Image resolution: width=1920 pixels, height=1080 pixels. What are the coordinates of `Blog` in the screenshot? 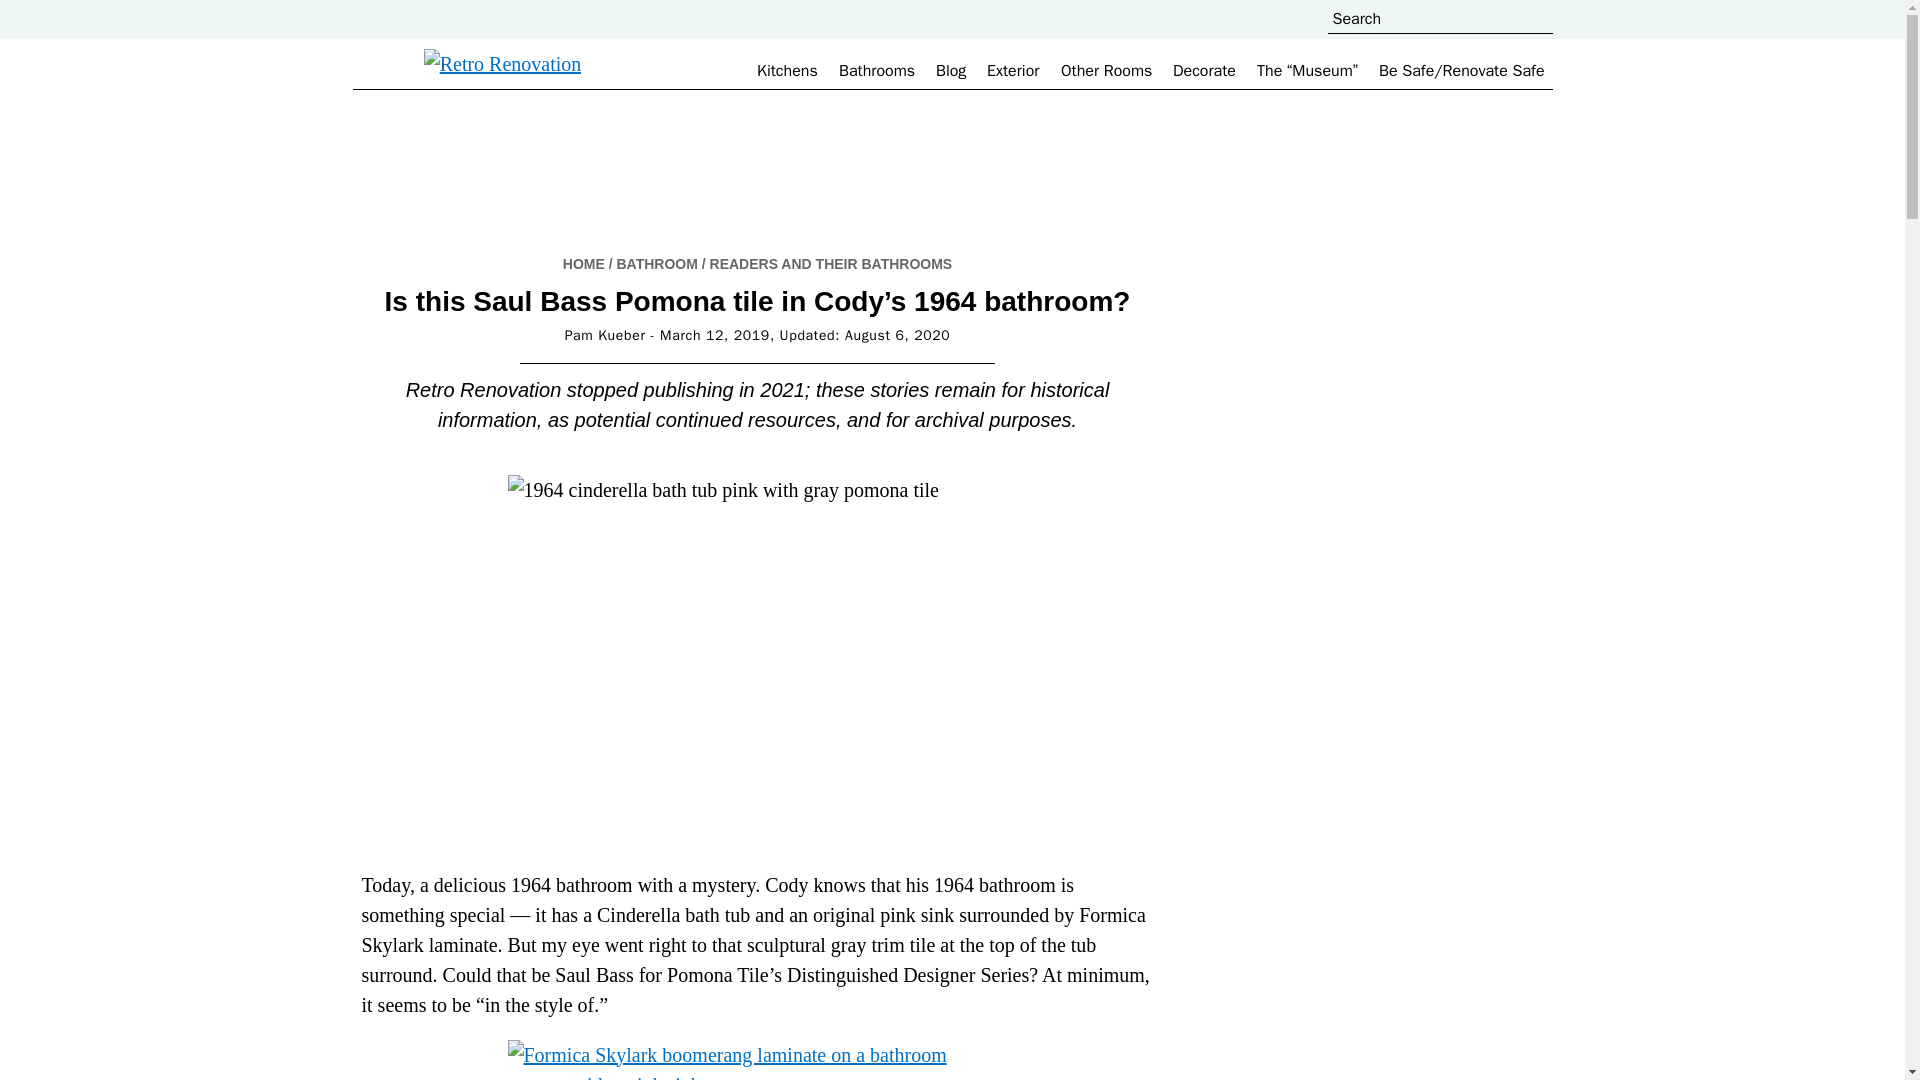 It's located at (950, 70).